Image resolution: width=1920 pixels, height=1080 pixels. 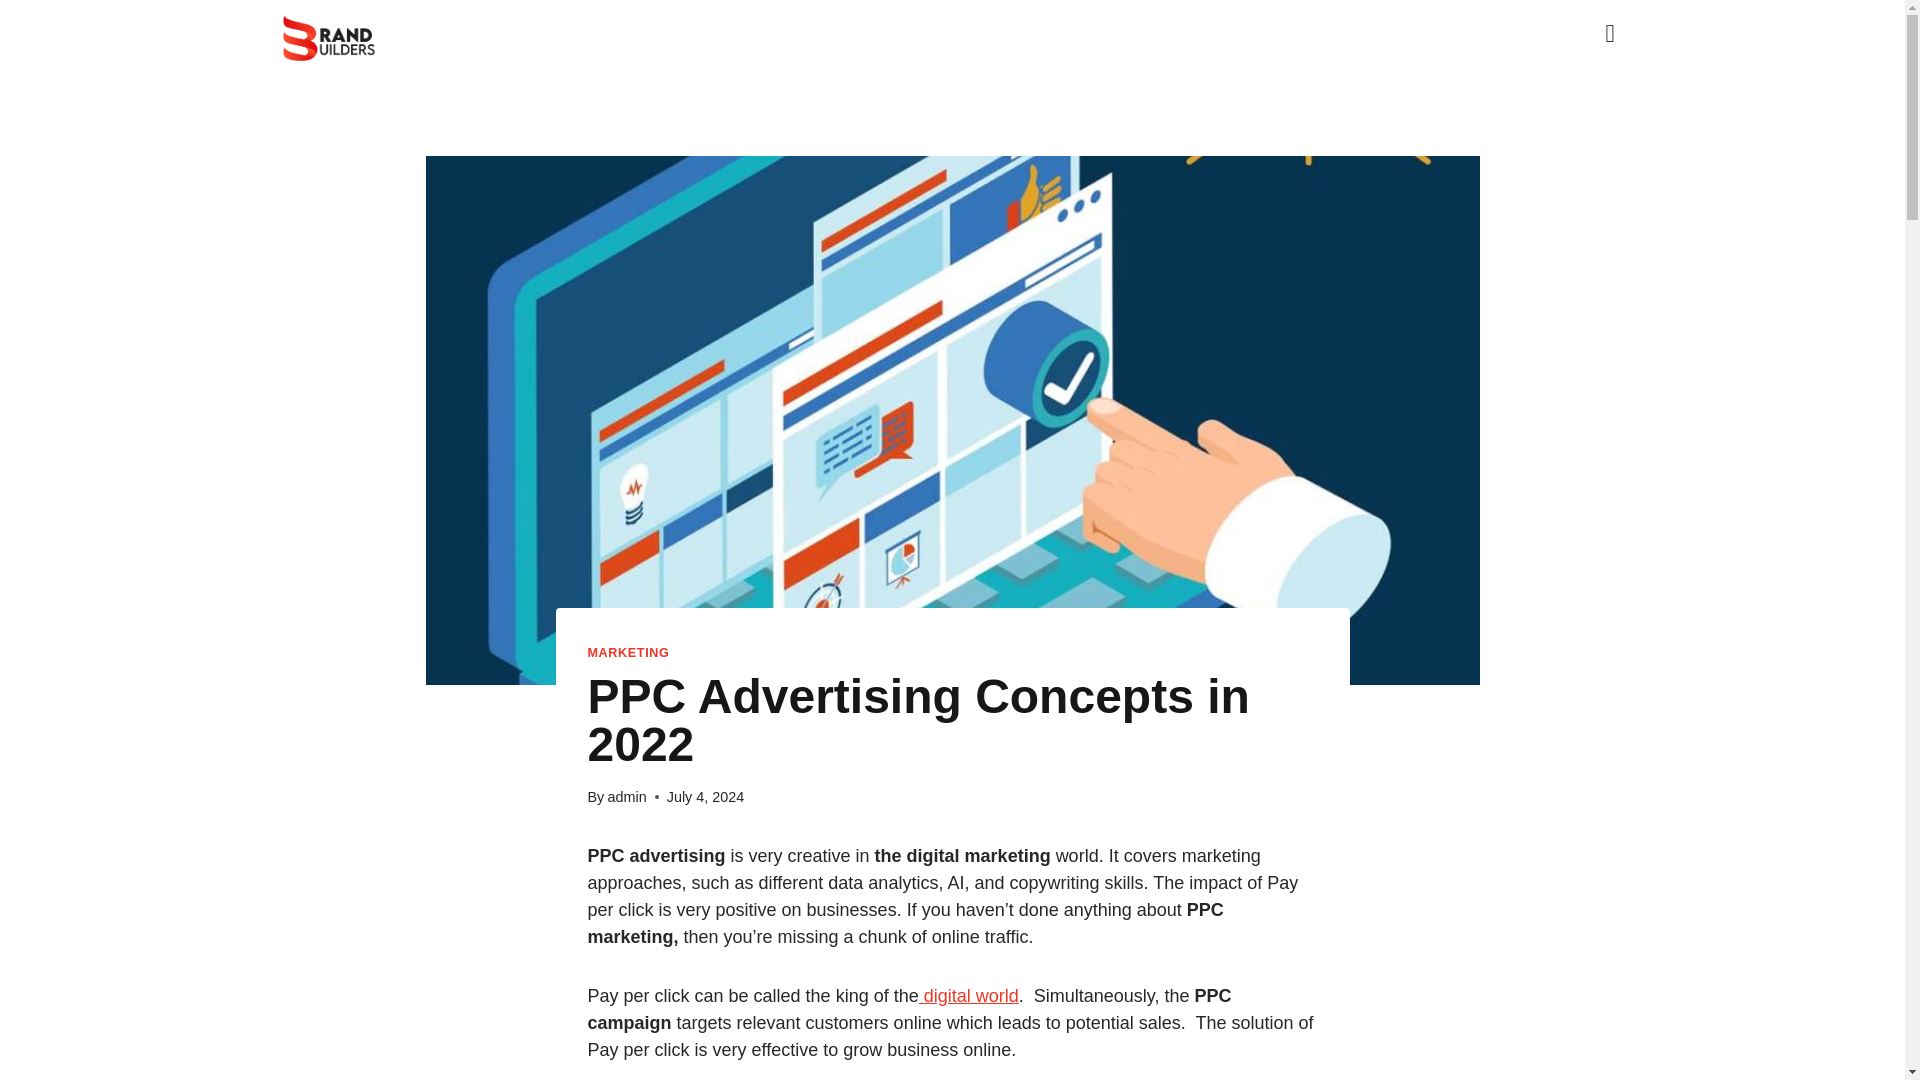 I want to click on admin, so click(x=626, y=796).